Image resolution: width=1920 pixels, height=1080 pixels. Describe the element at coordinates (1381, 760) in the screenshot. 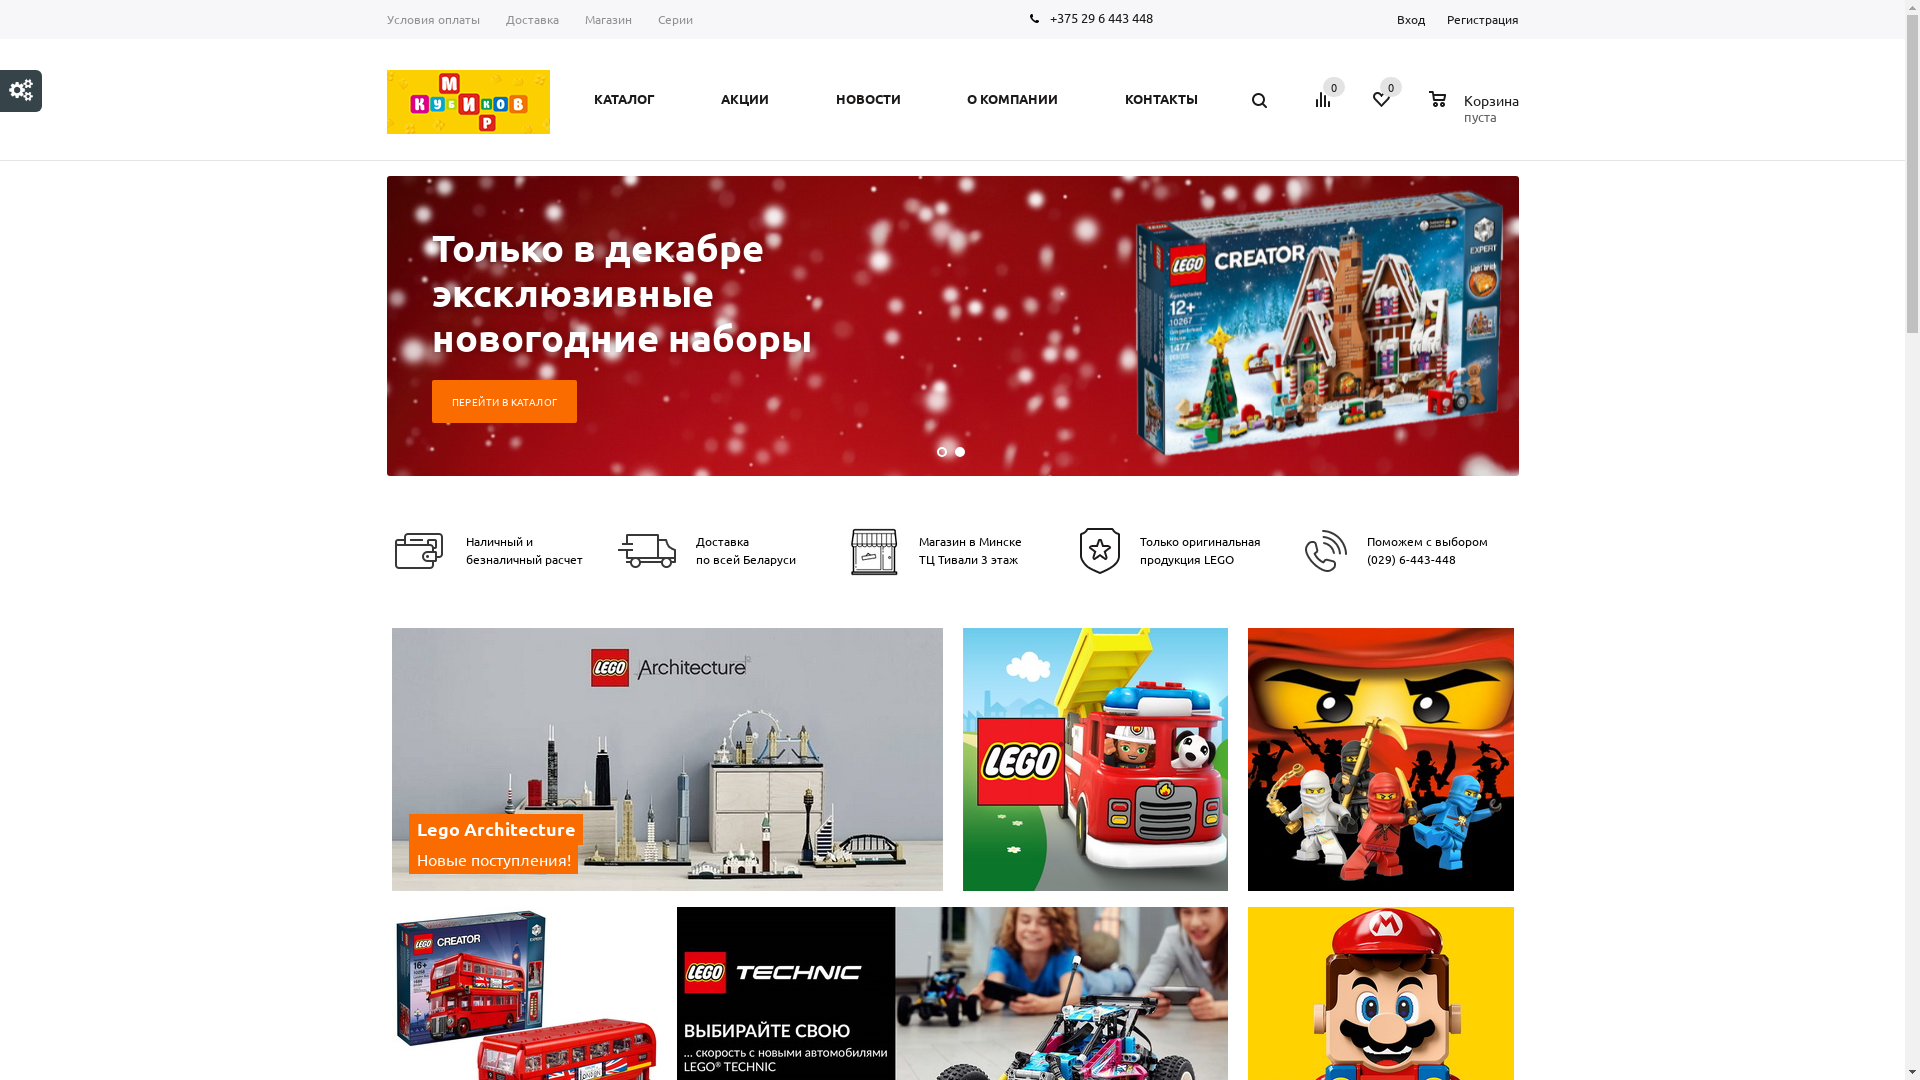

I see `LEGO Ninjago` at that location.